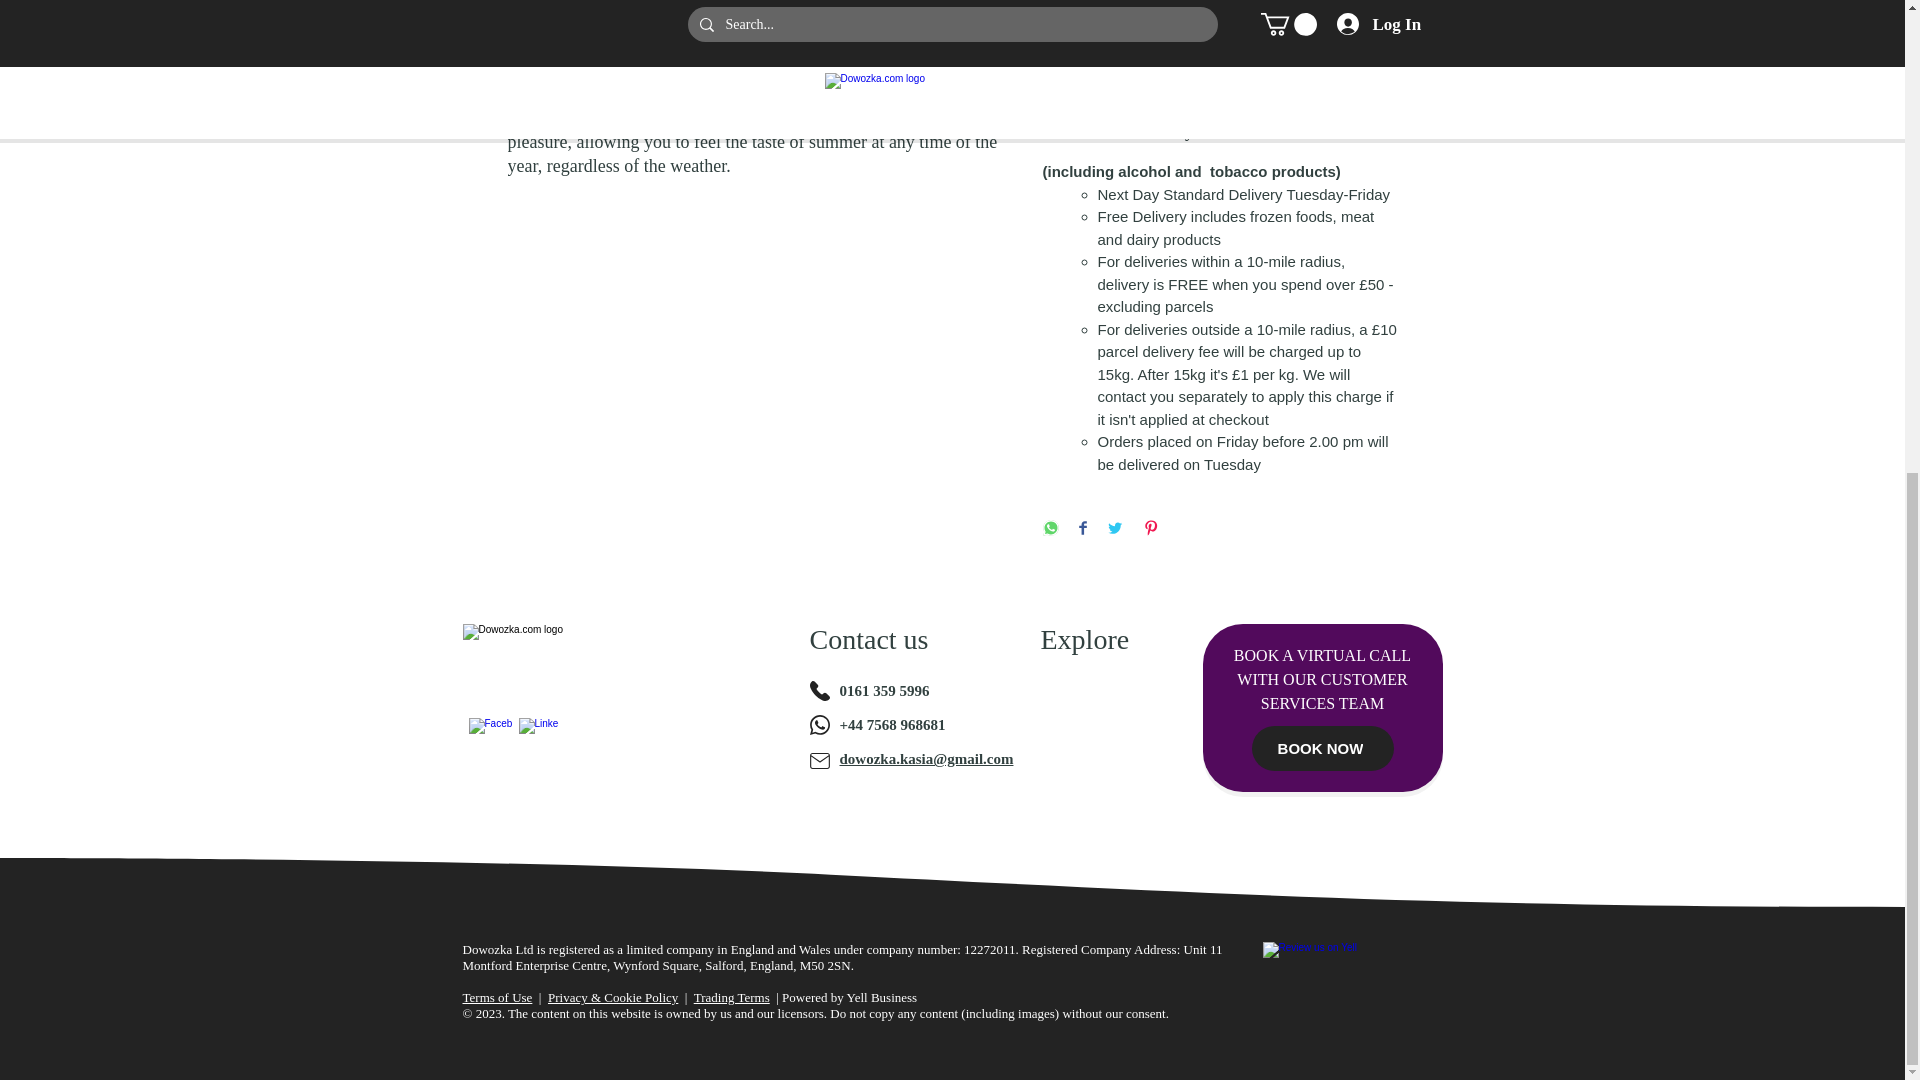 The width and height of the screenshot is (1920, 1080). Describe the element at coordinates (496, 998) in the screenshot. I see `Terms of Use` at that location.